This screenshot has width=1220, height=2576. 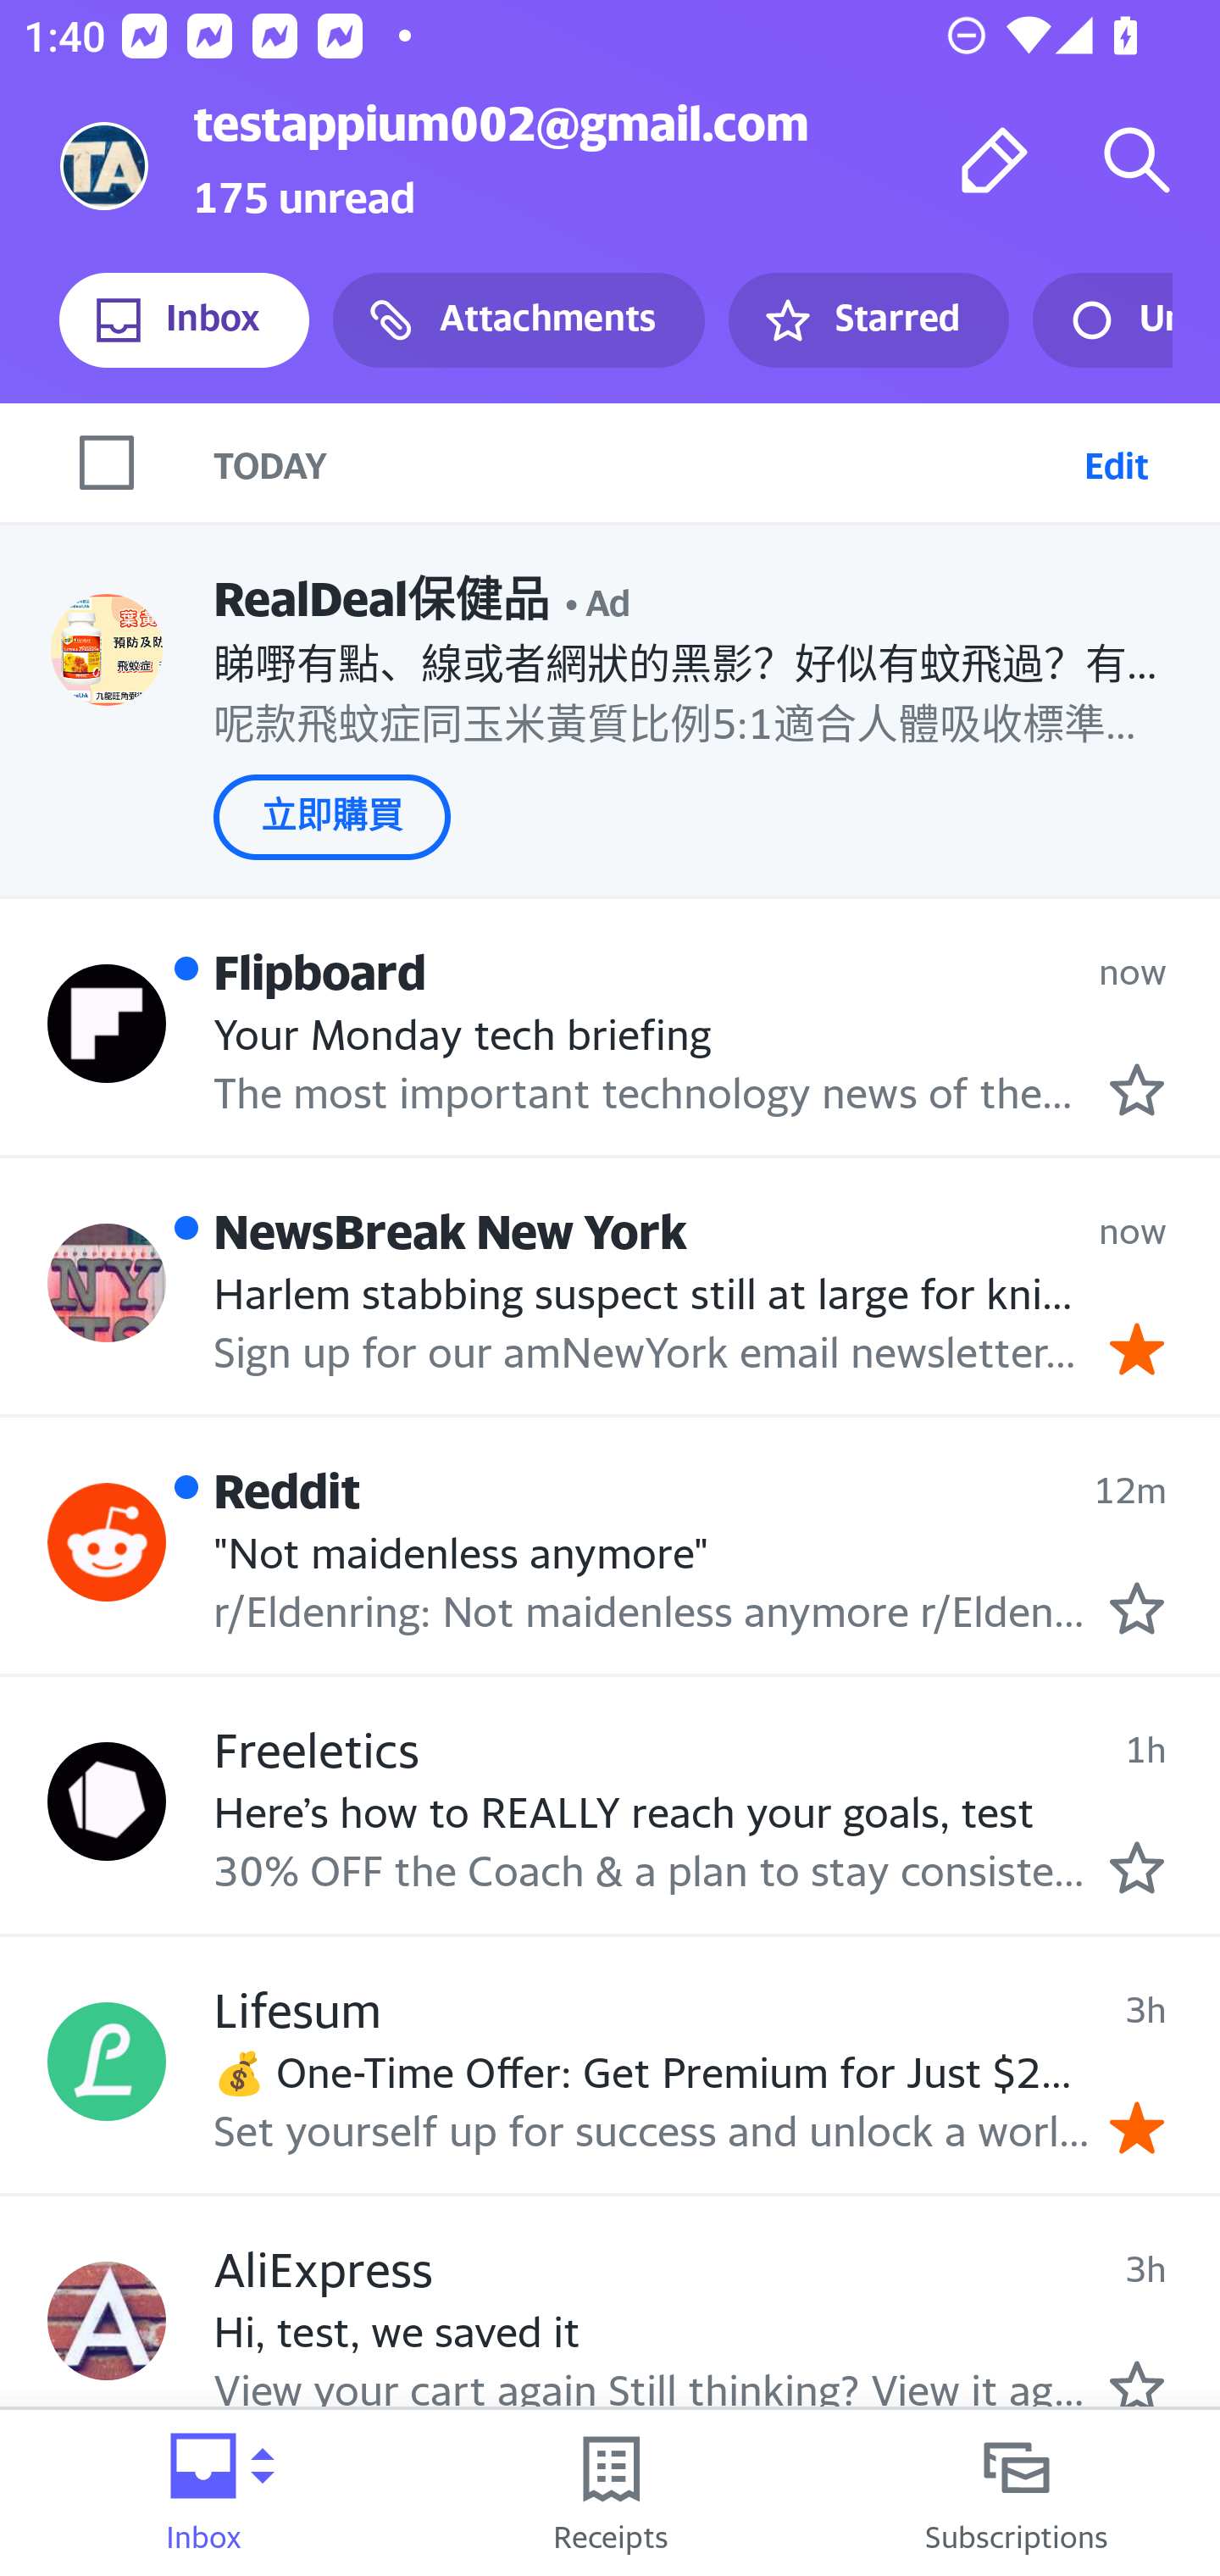 What do you see at coordinates (107, 1283) in the screenshot?
I see `Profile
NewsBreak New York` at bounding box center [107, 1283].